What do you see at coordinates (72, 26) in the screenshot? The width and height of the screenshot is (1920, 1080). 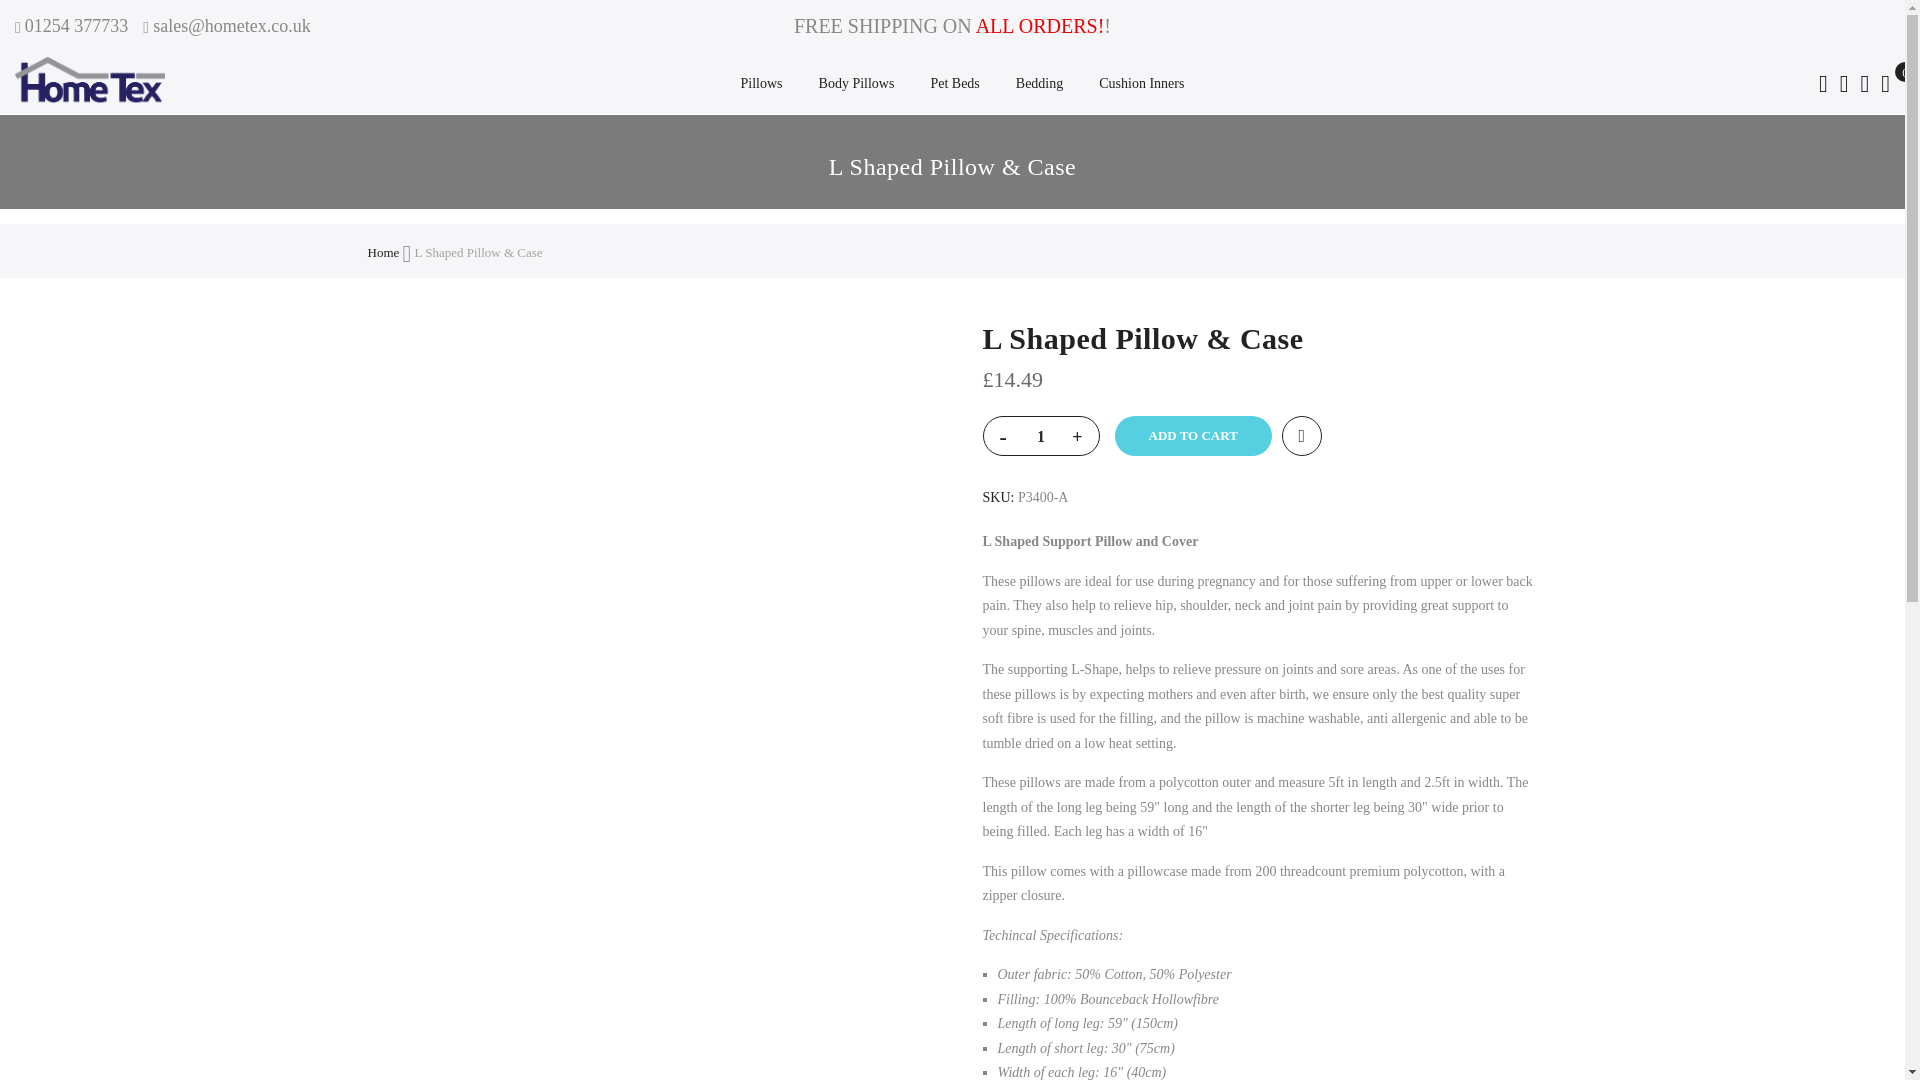 I see ` 01254 377733` at bounding box center [72, 26].